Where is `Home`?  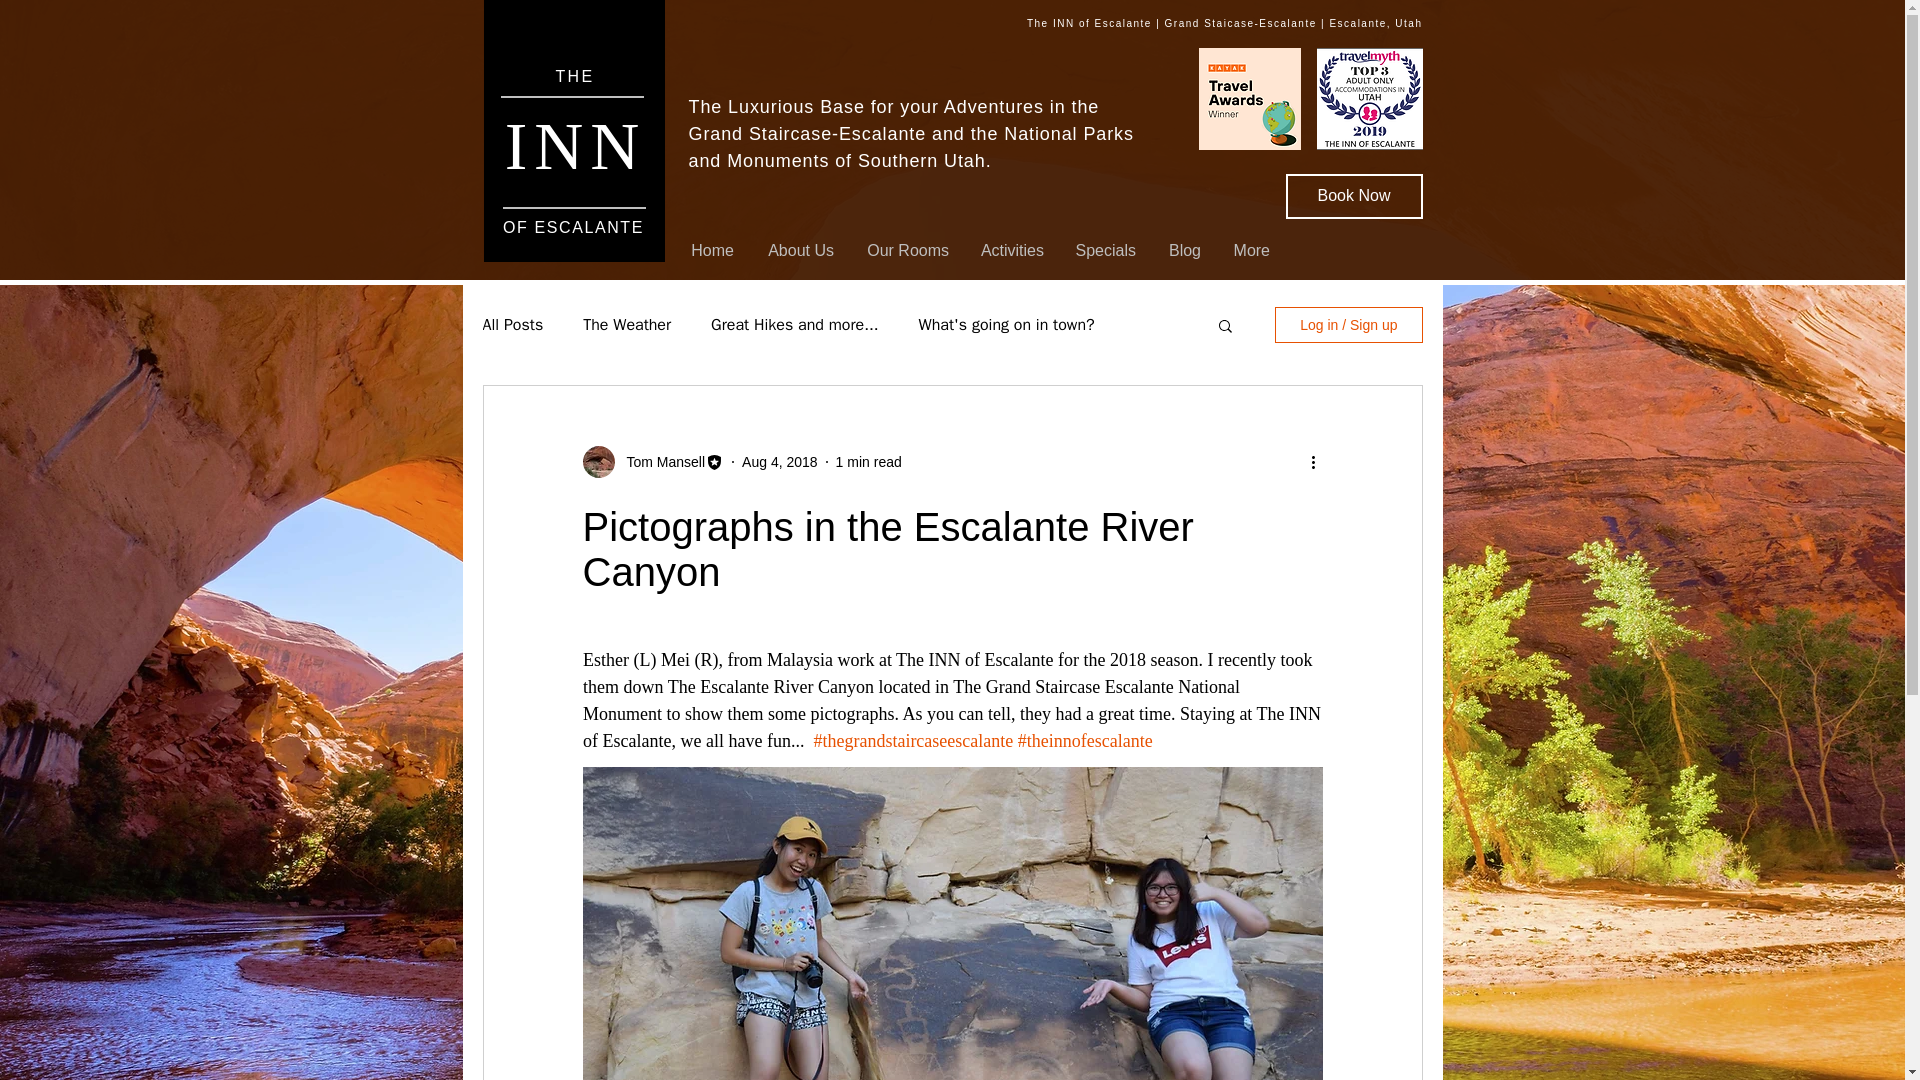 Home is located at coordinates (710, 250).